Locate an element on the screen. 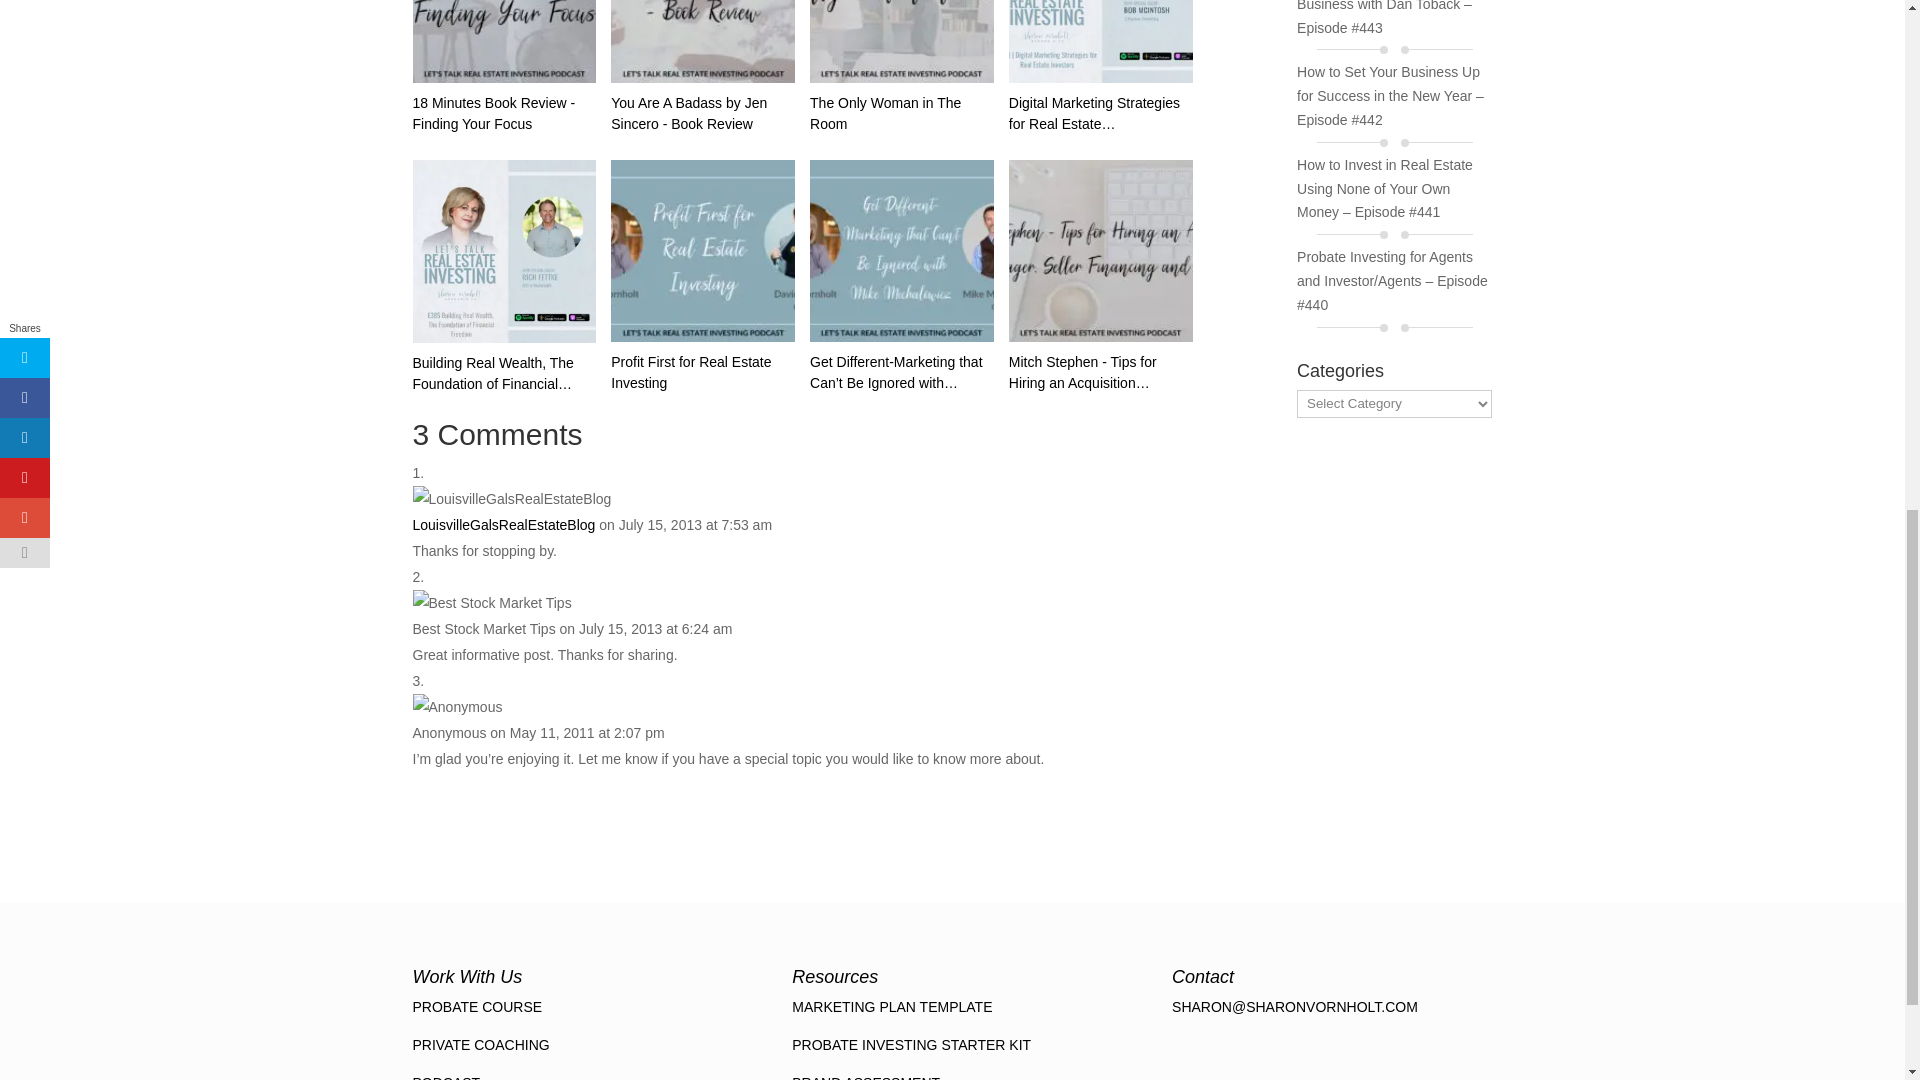 The width and height of the screenshot is (1920, 1080). BRAND ASSESSMENT is located at coordinates (866, 1077).